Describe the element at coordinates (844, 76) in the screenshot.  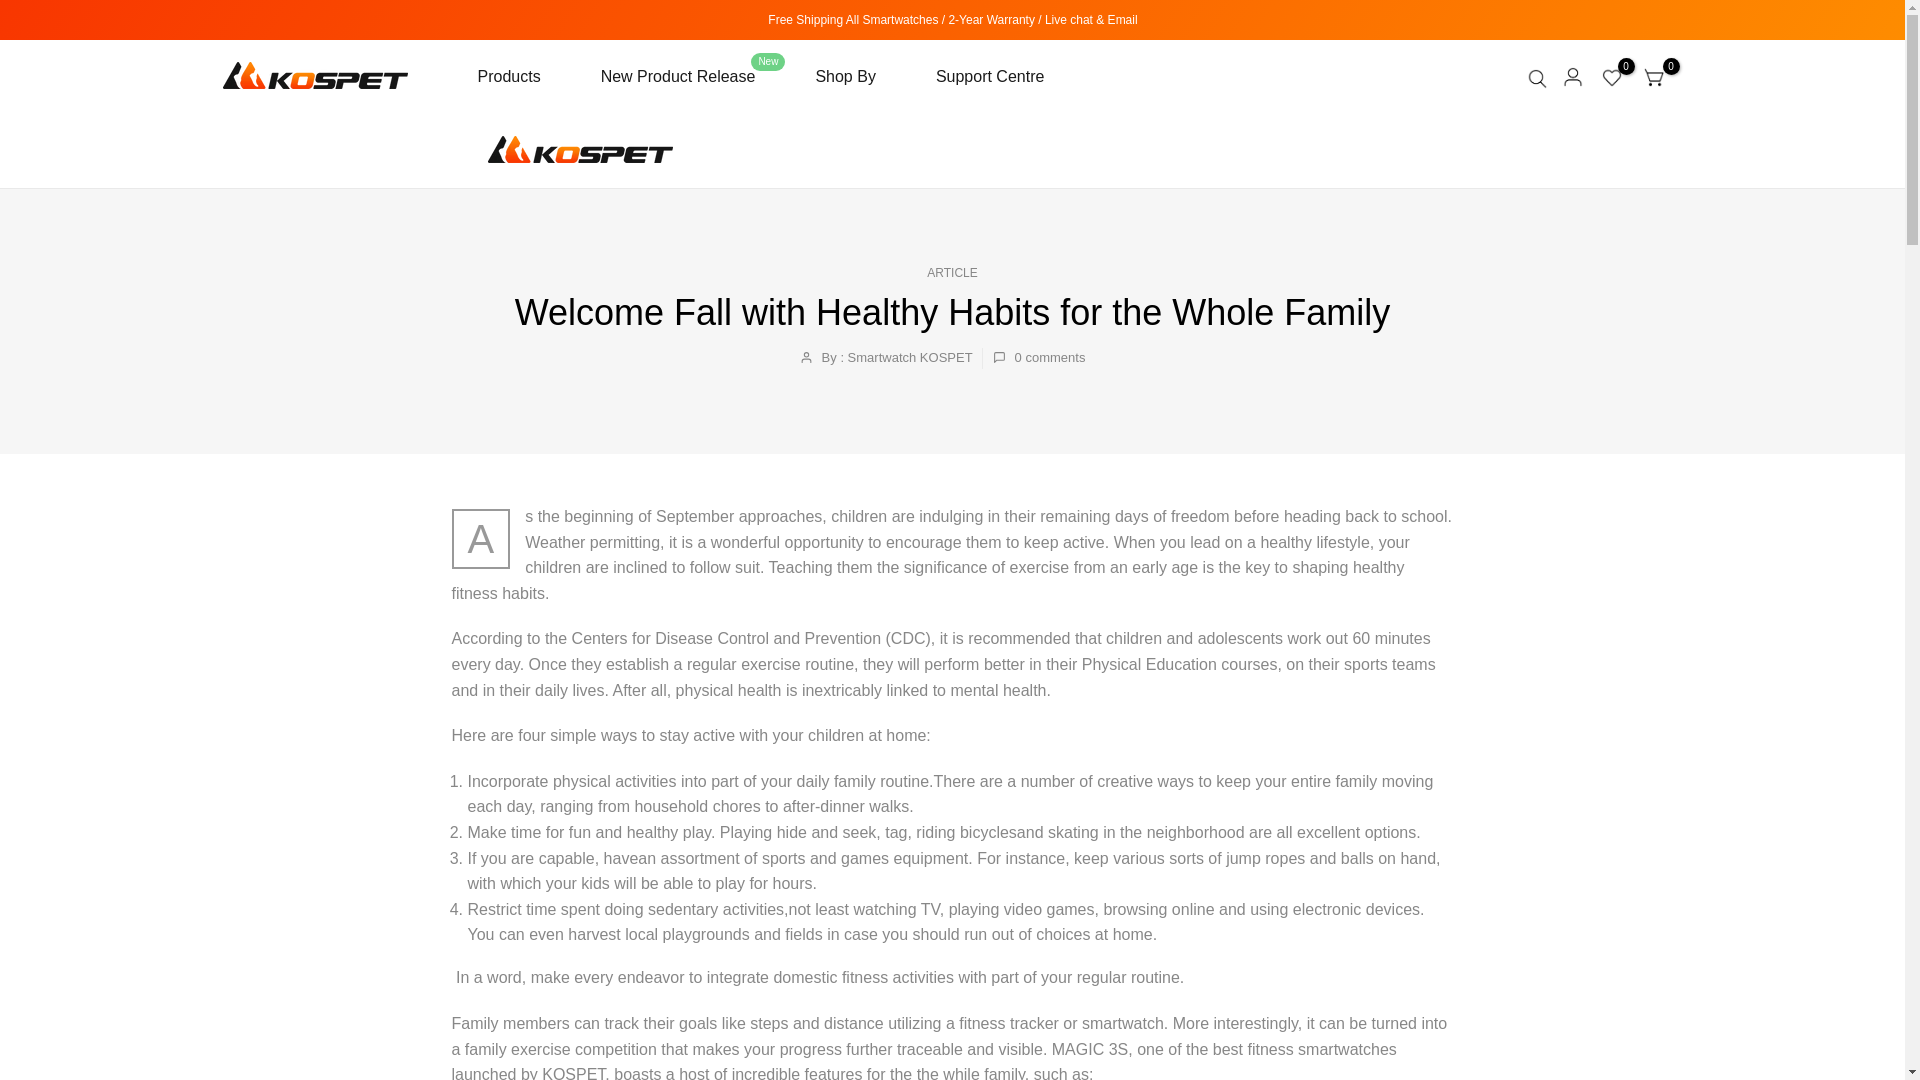
I see `Shop By` at that location.